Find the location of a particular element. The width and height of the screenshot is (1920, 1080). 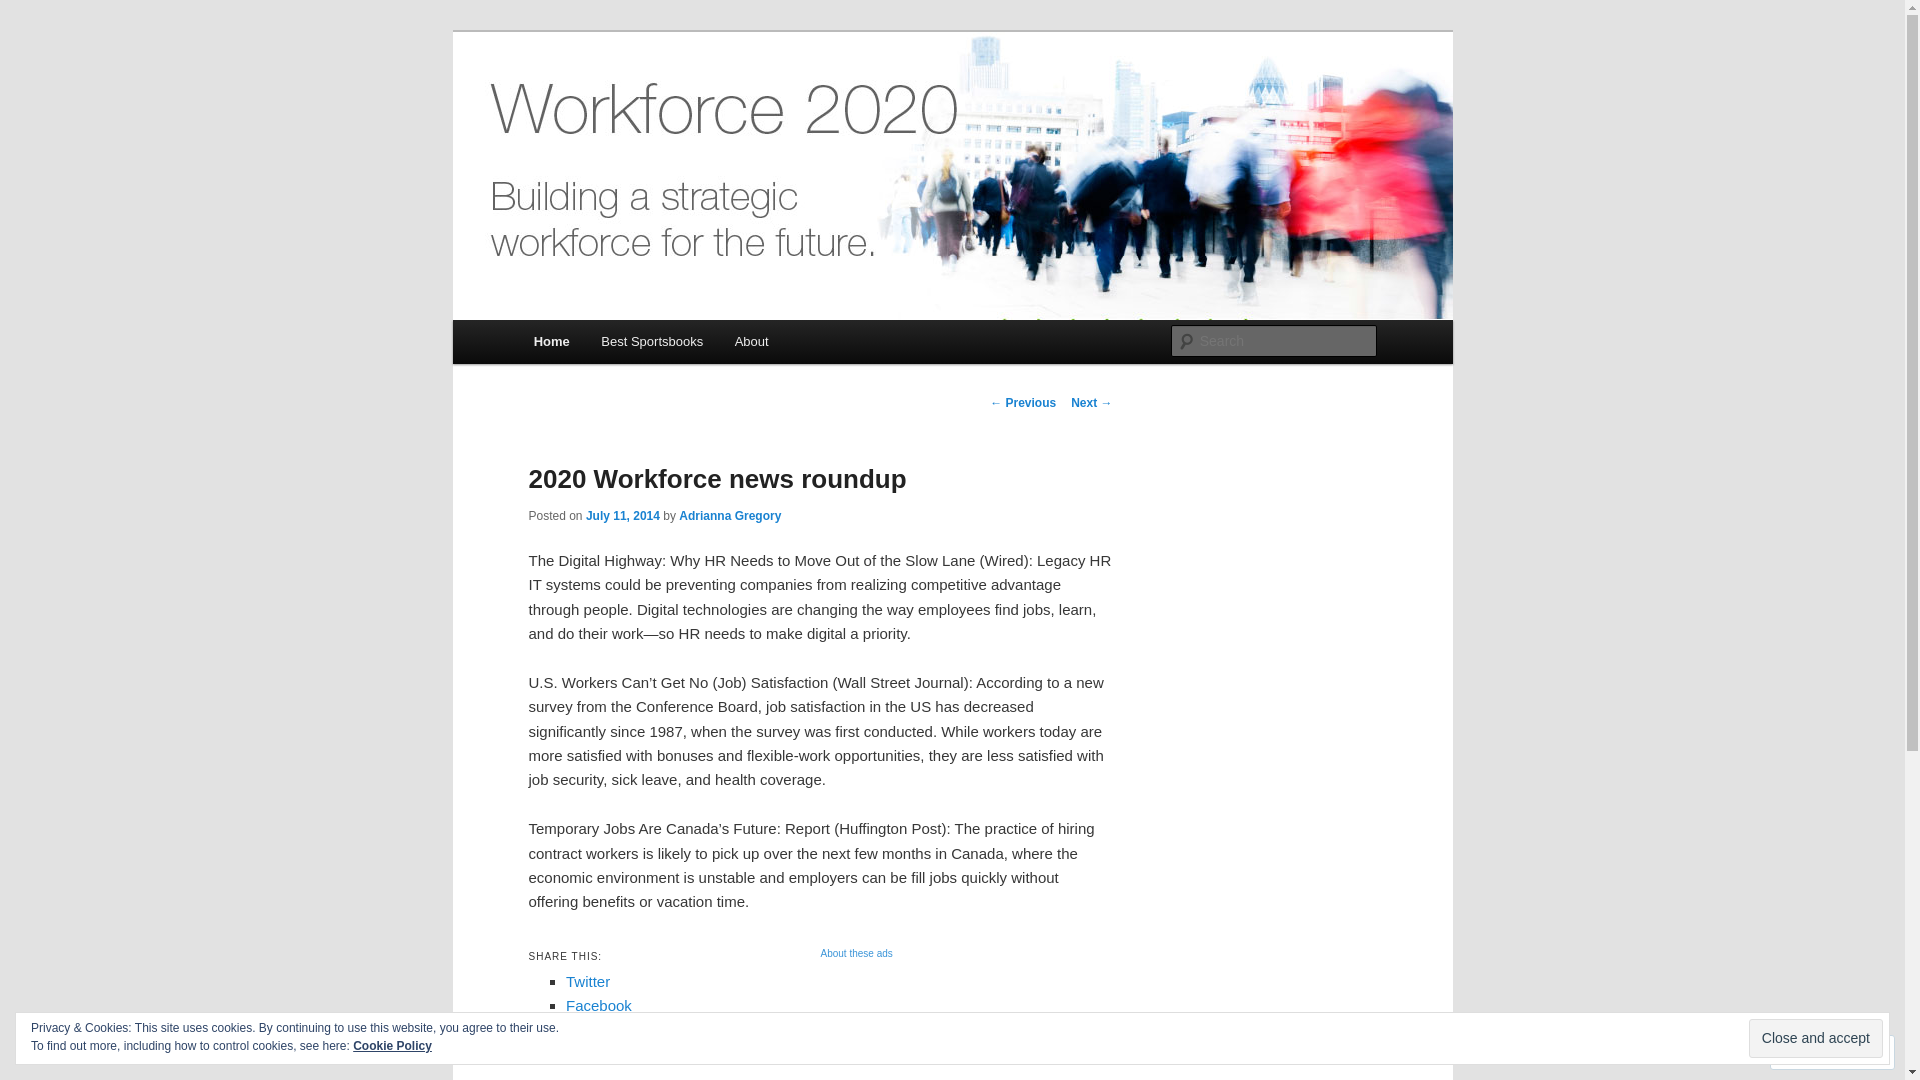

Follow is located at coordinates (1816, 1052).